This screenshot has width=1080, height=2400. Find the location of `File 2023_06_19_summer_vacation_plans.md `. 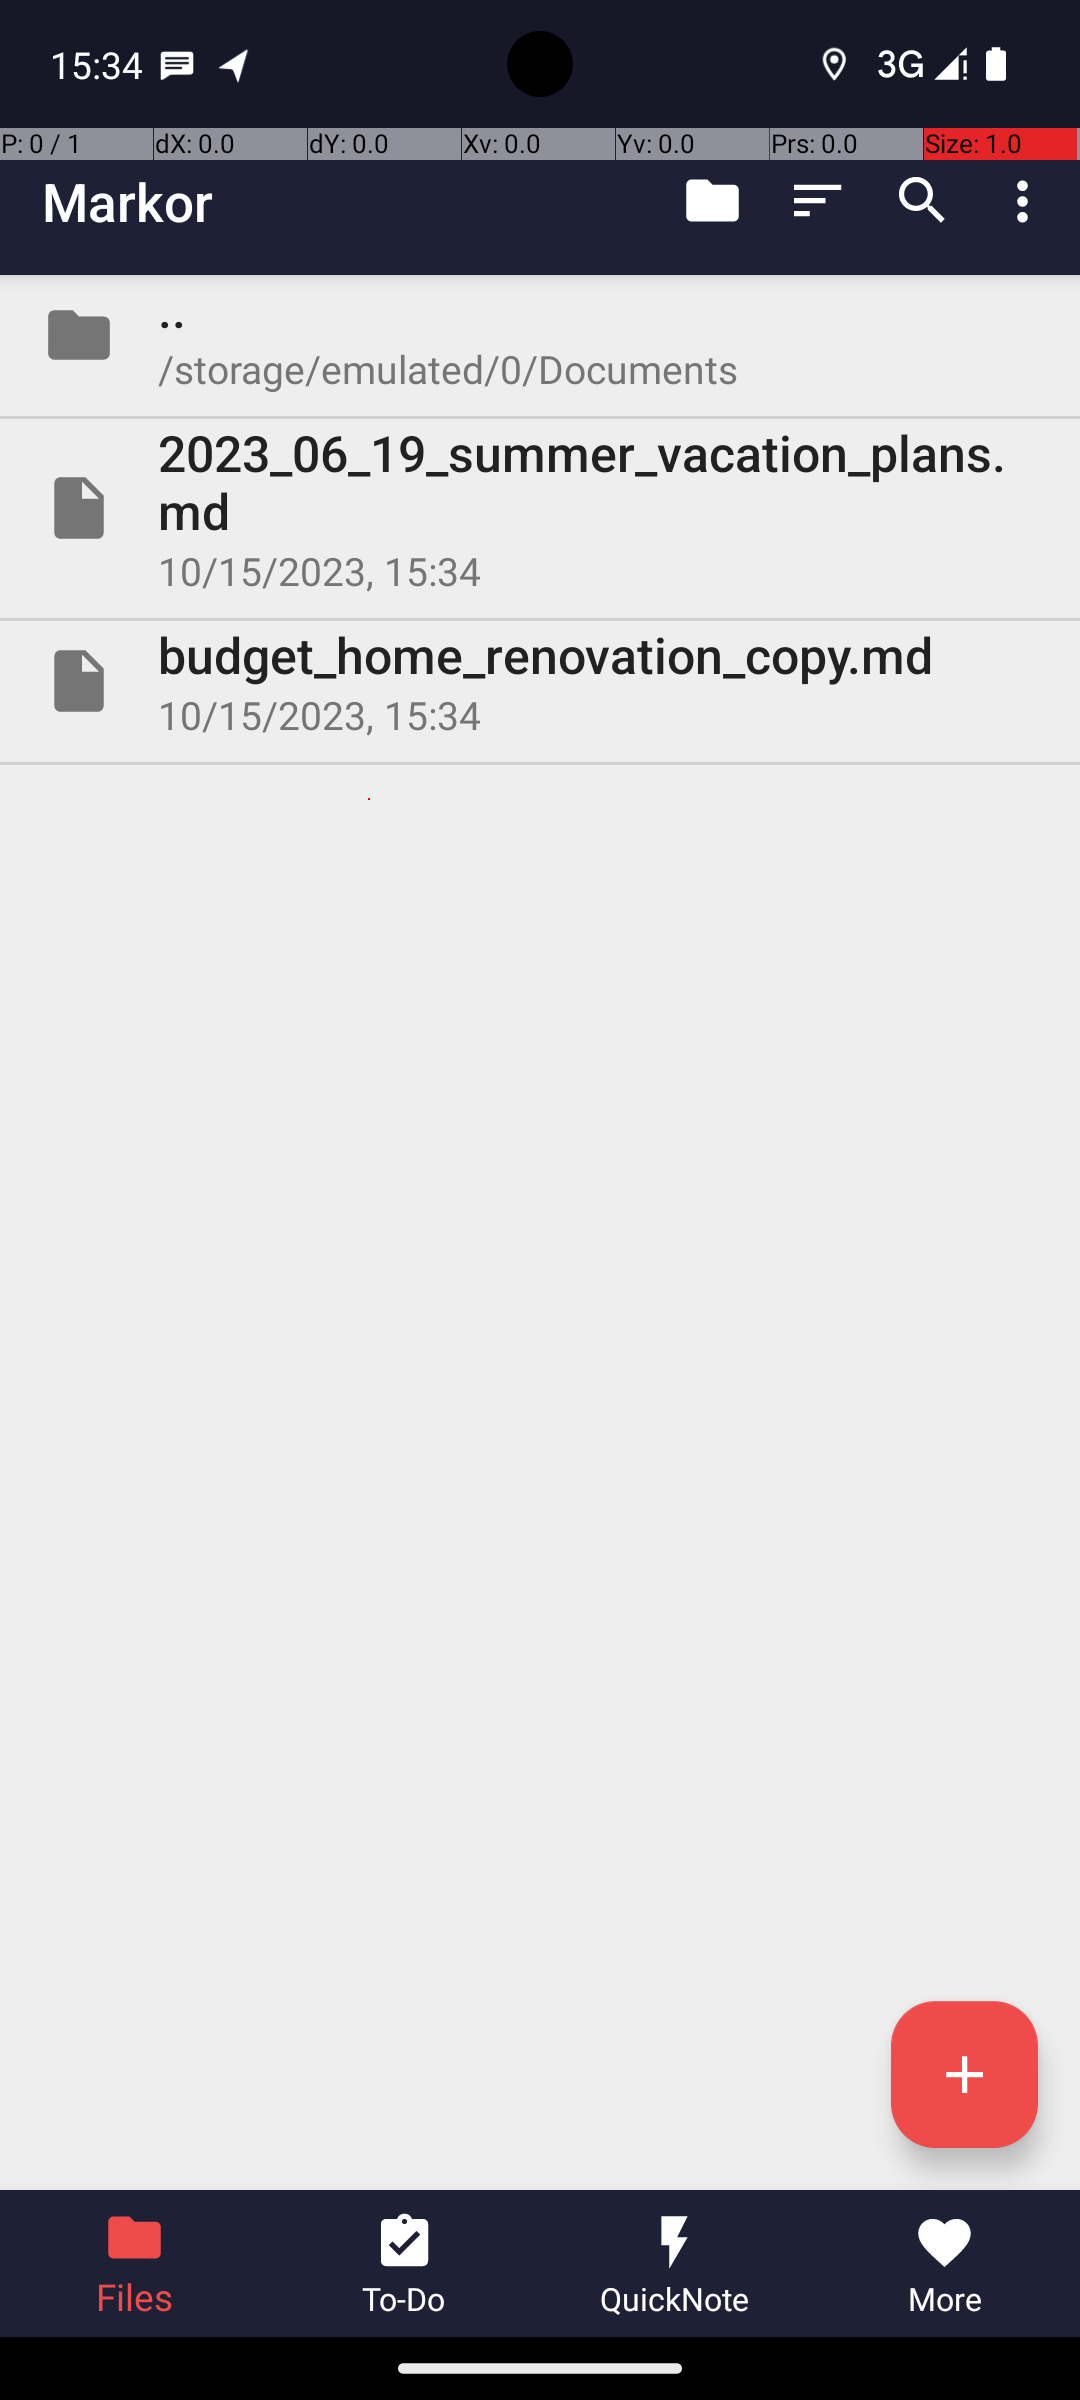

File 2023_06_19_summer_vacation_plans.md  is located at coordinates (540, 508).